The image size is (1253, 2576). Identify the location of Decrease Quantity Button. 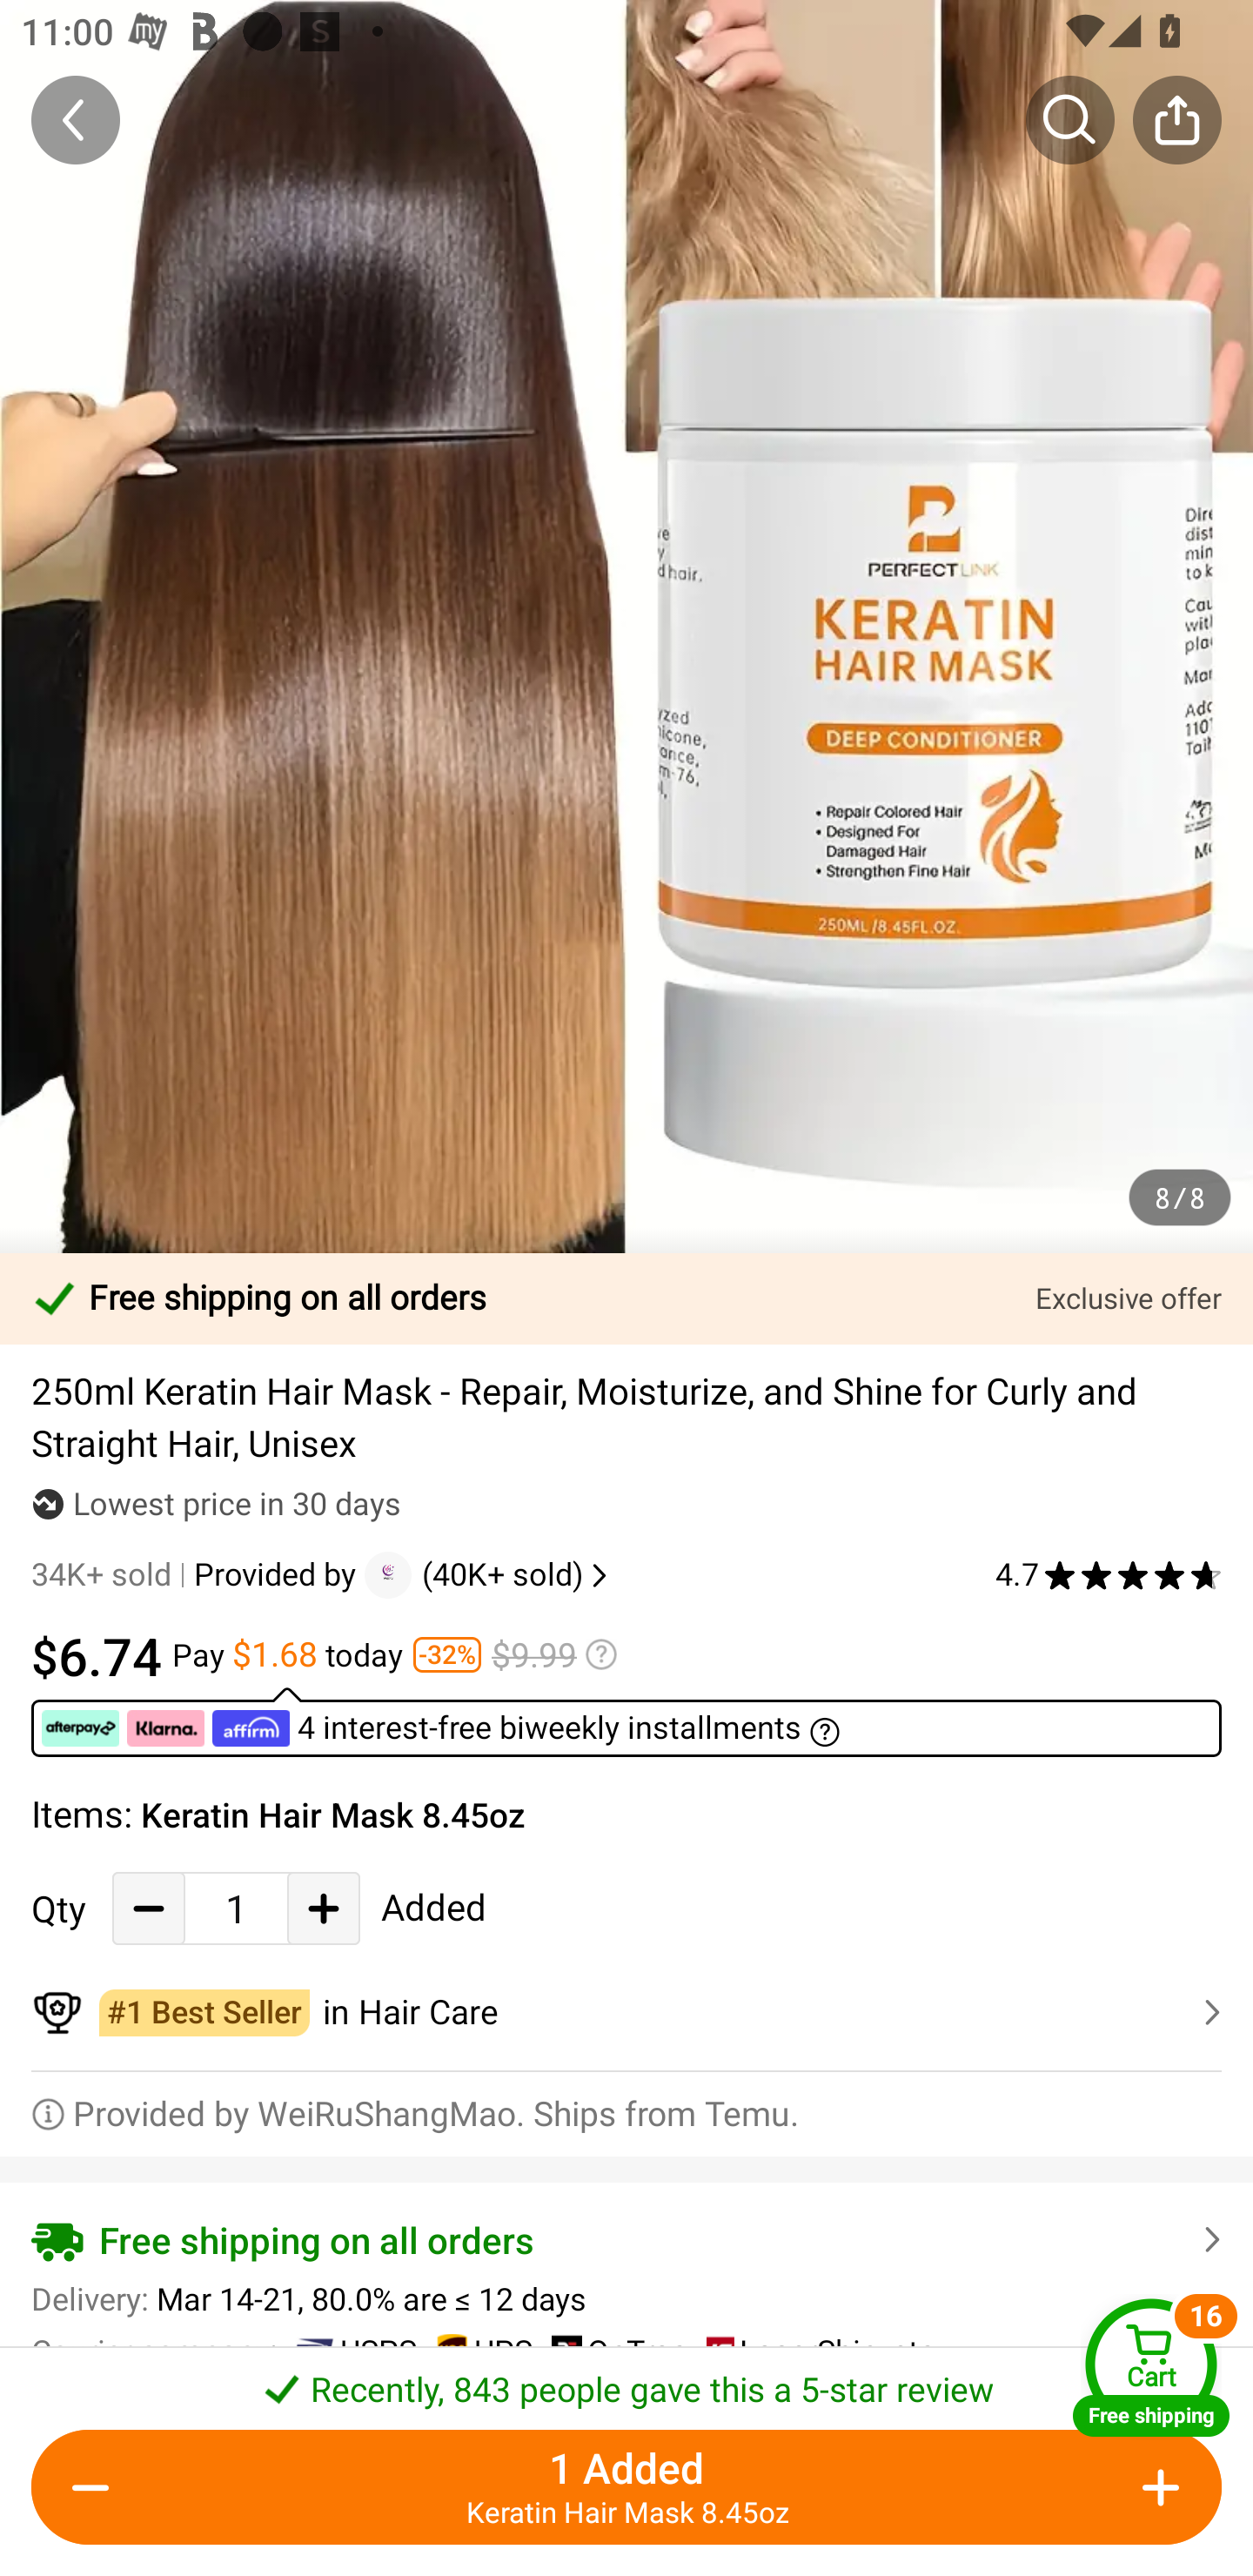
(149, 1908).